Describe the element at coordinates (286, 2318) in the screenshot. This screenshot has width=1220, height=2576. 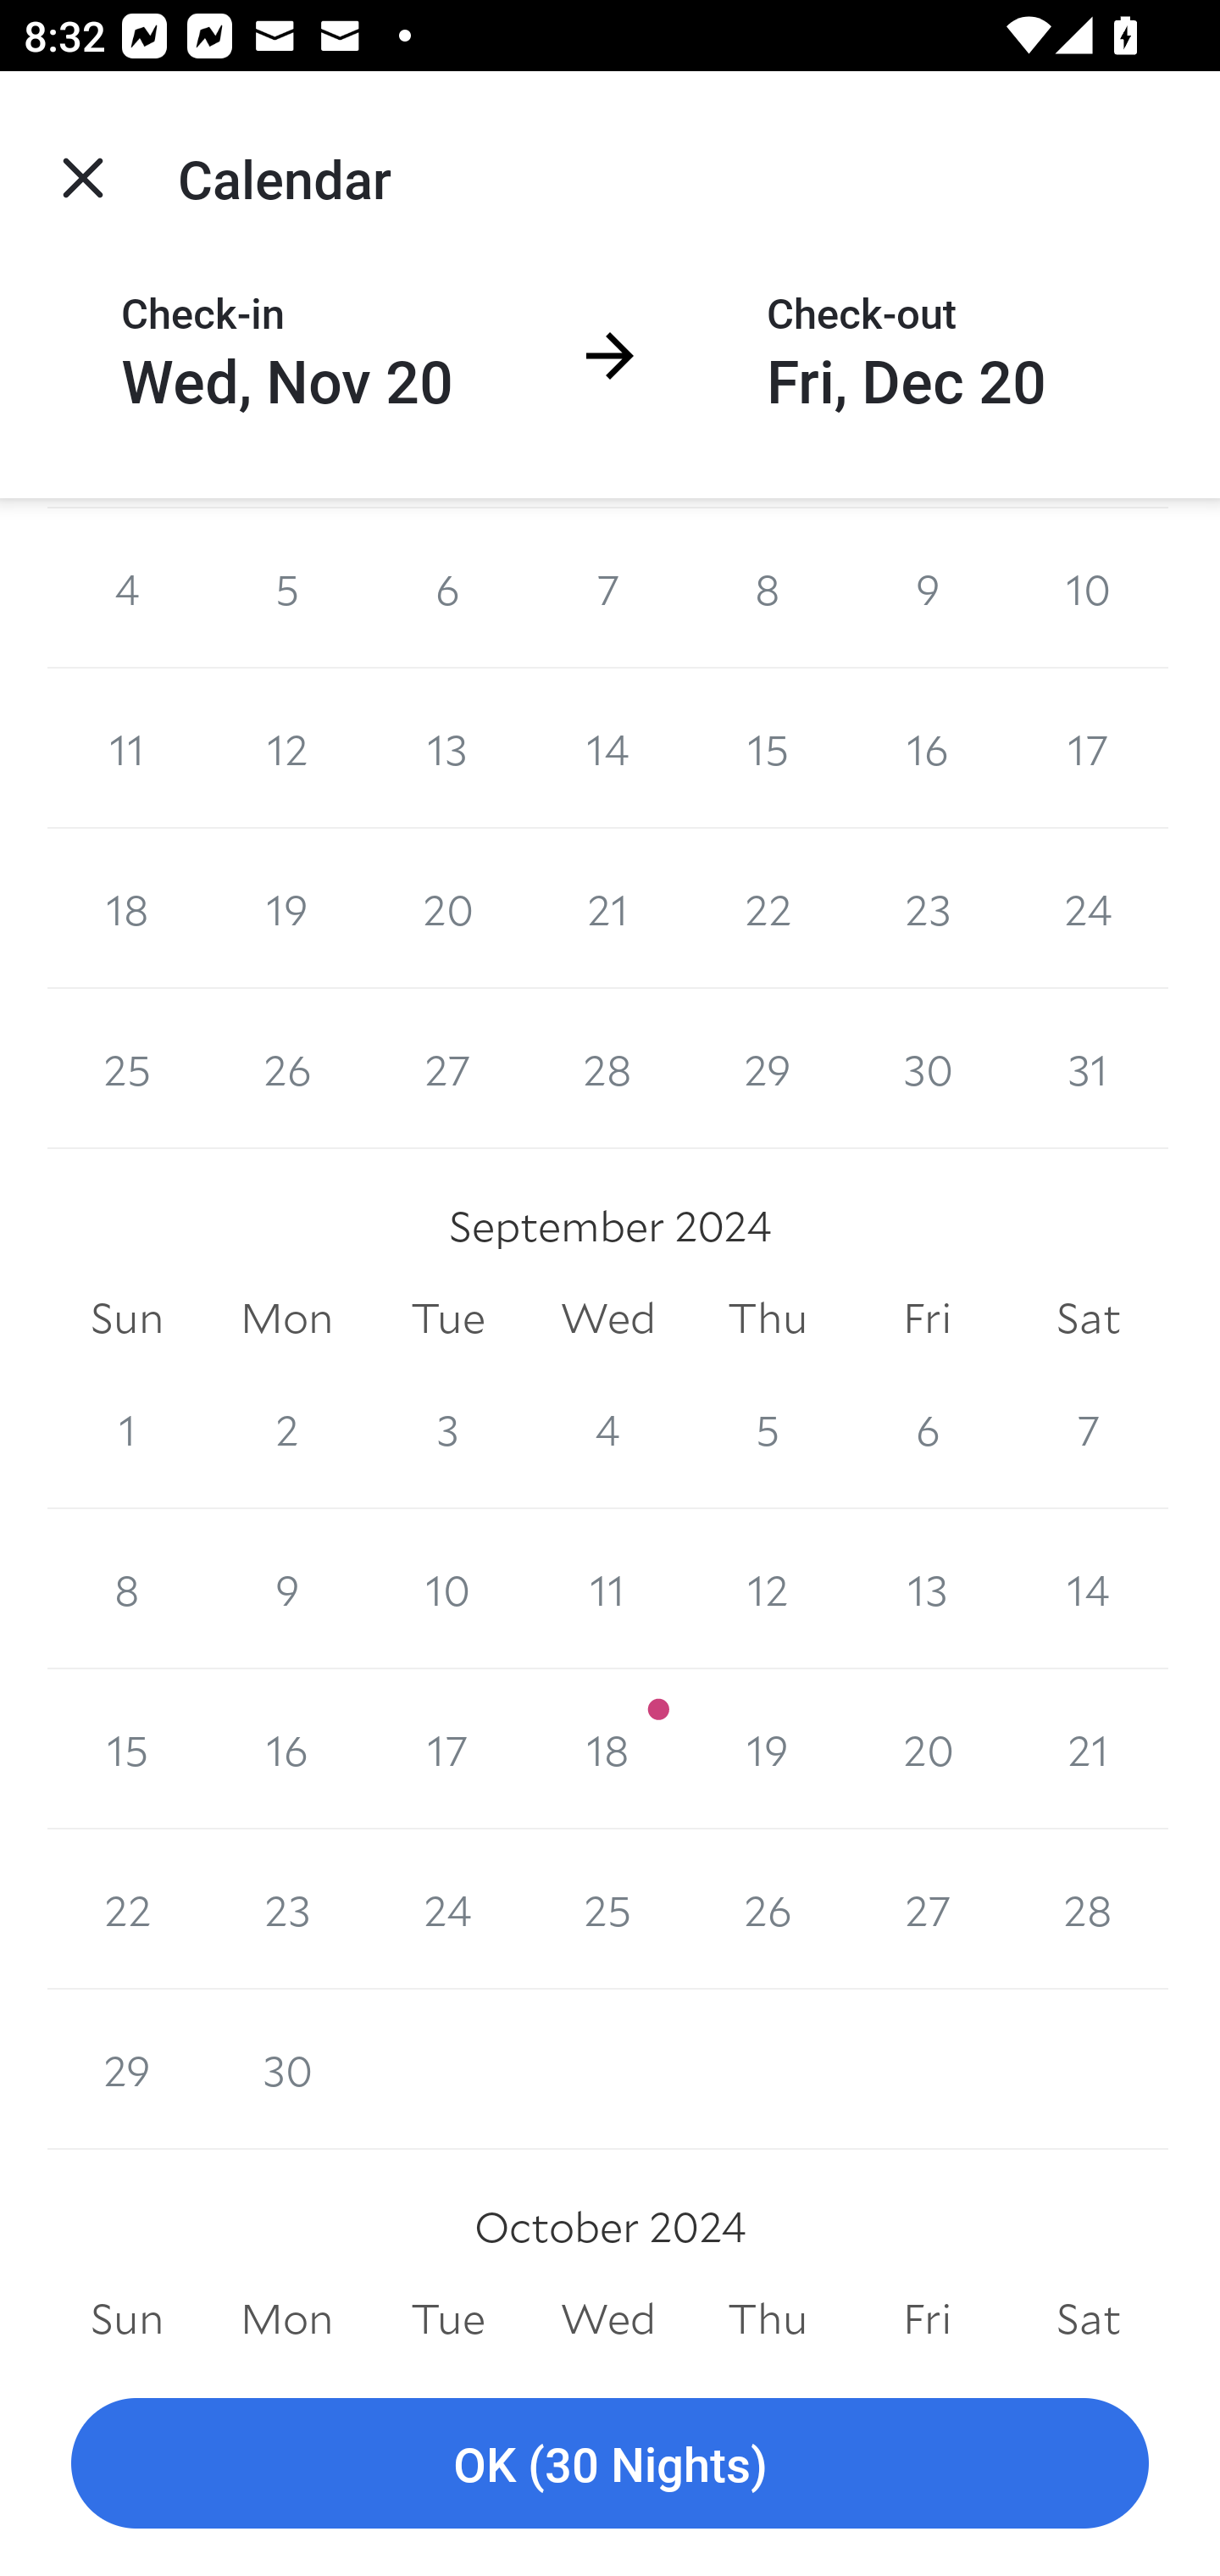
I see `Mon` at that location.